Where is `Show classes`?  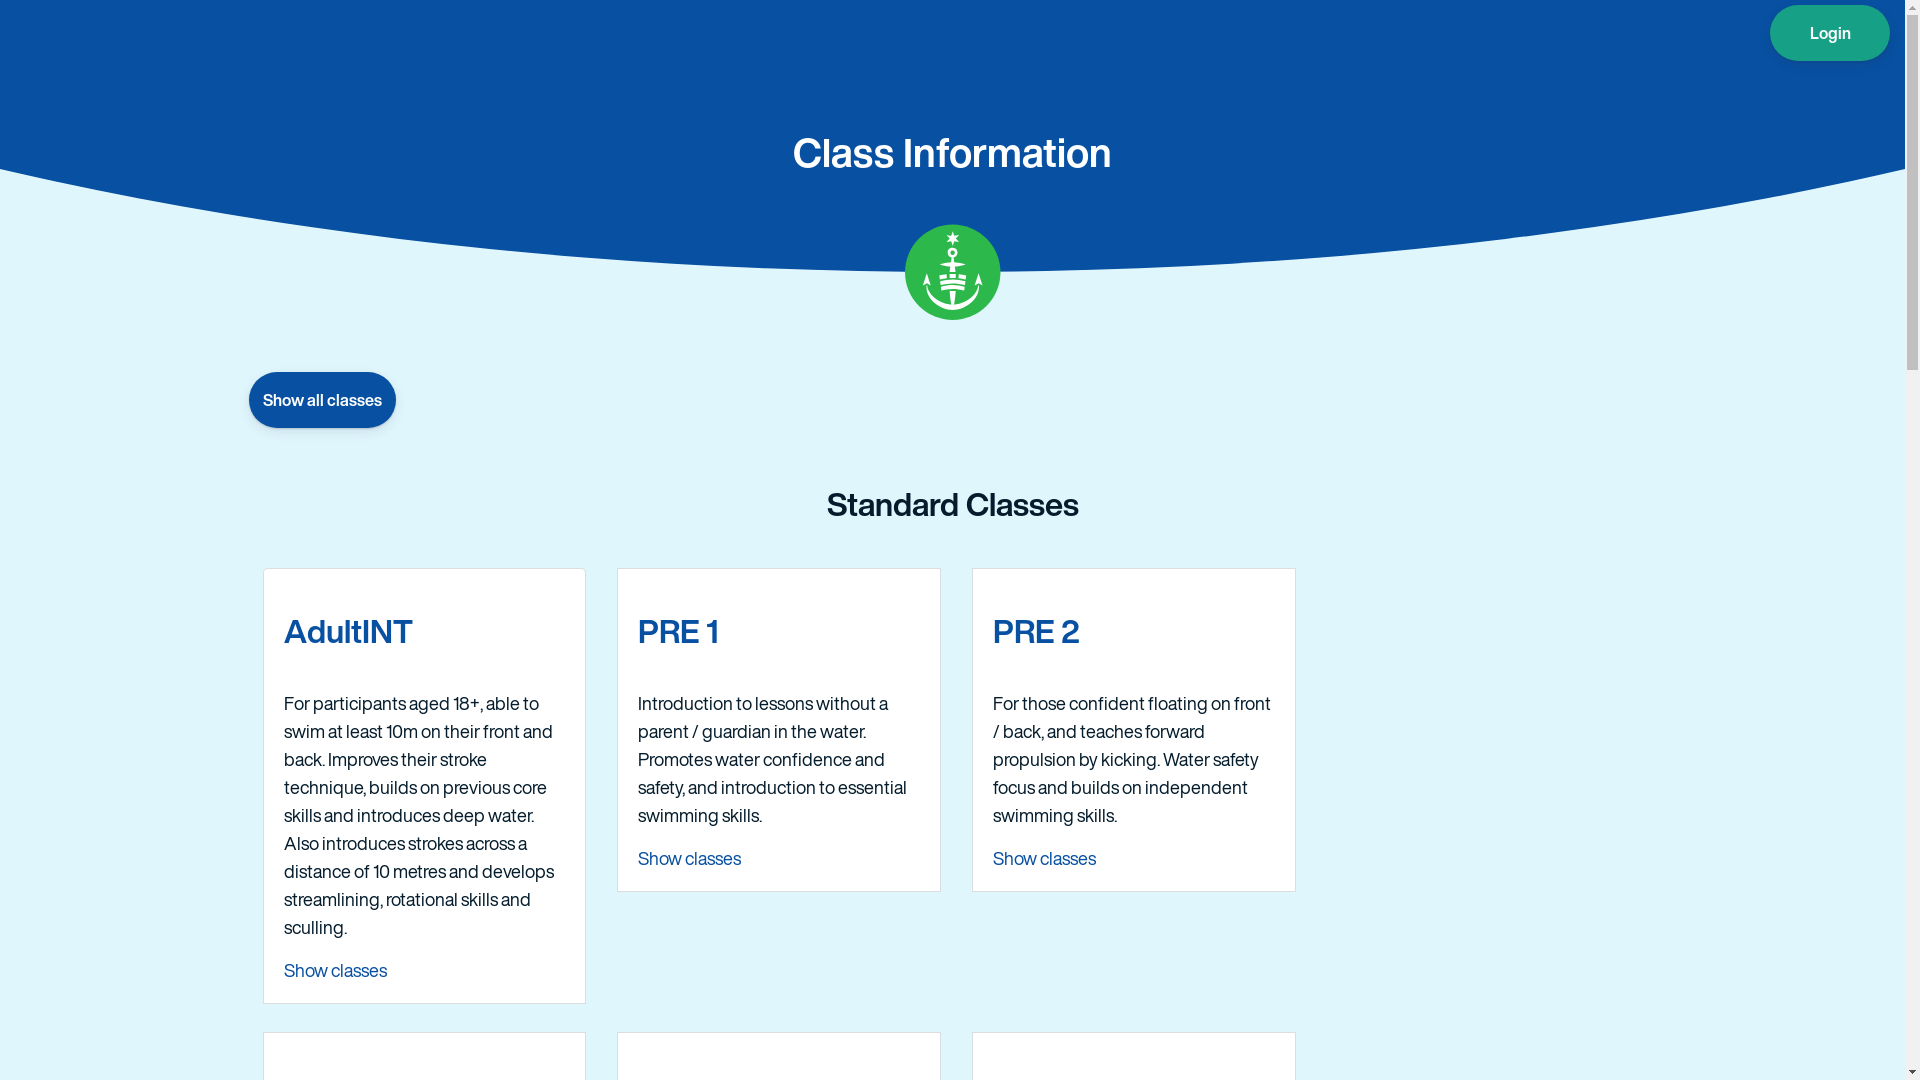
Show classes is located at coordinates (1044, 858).